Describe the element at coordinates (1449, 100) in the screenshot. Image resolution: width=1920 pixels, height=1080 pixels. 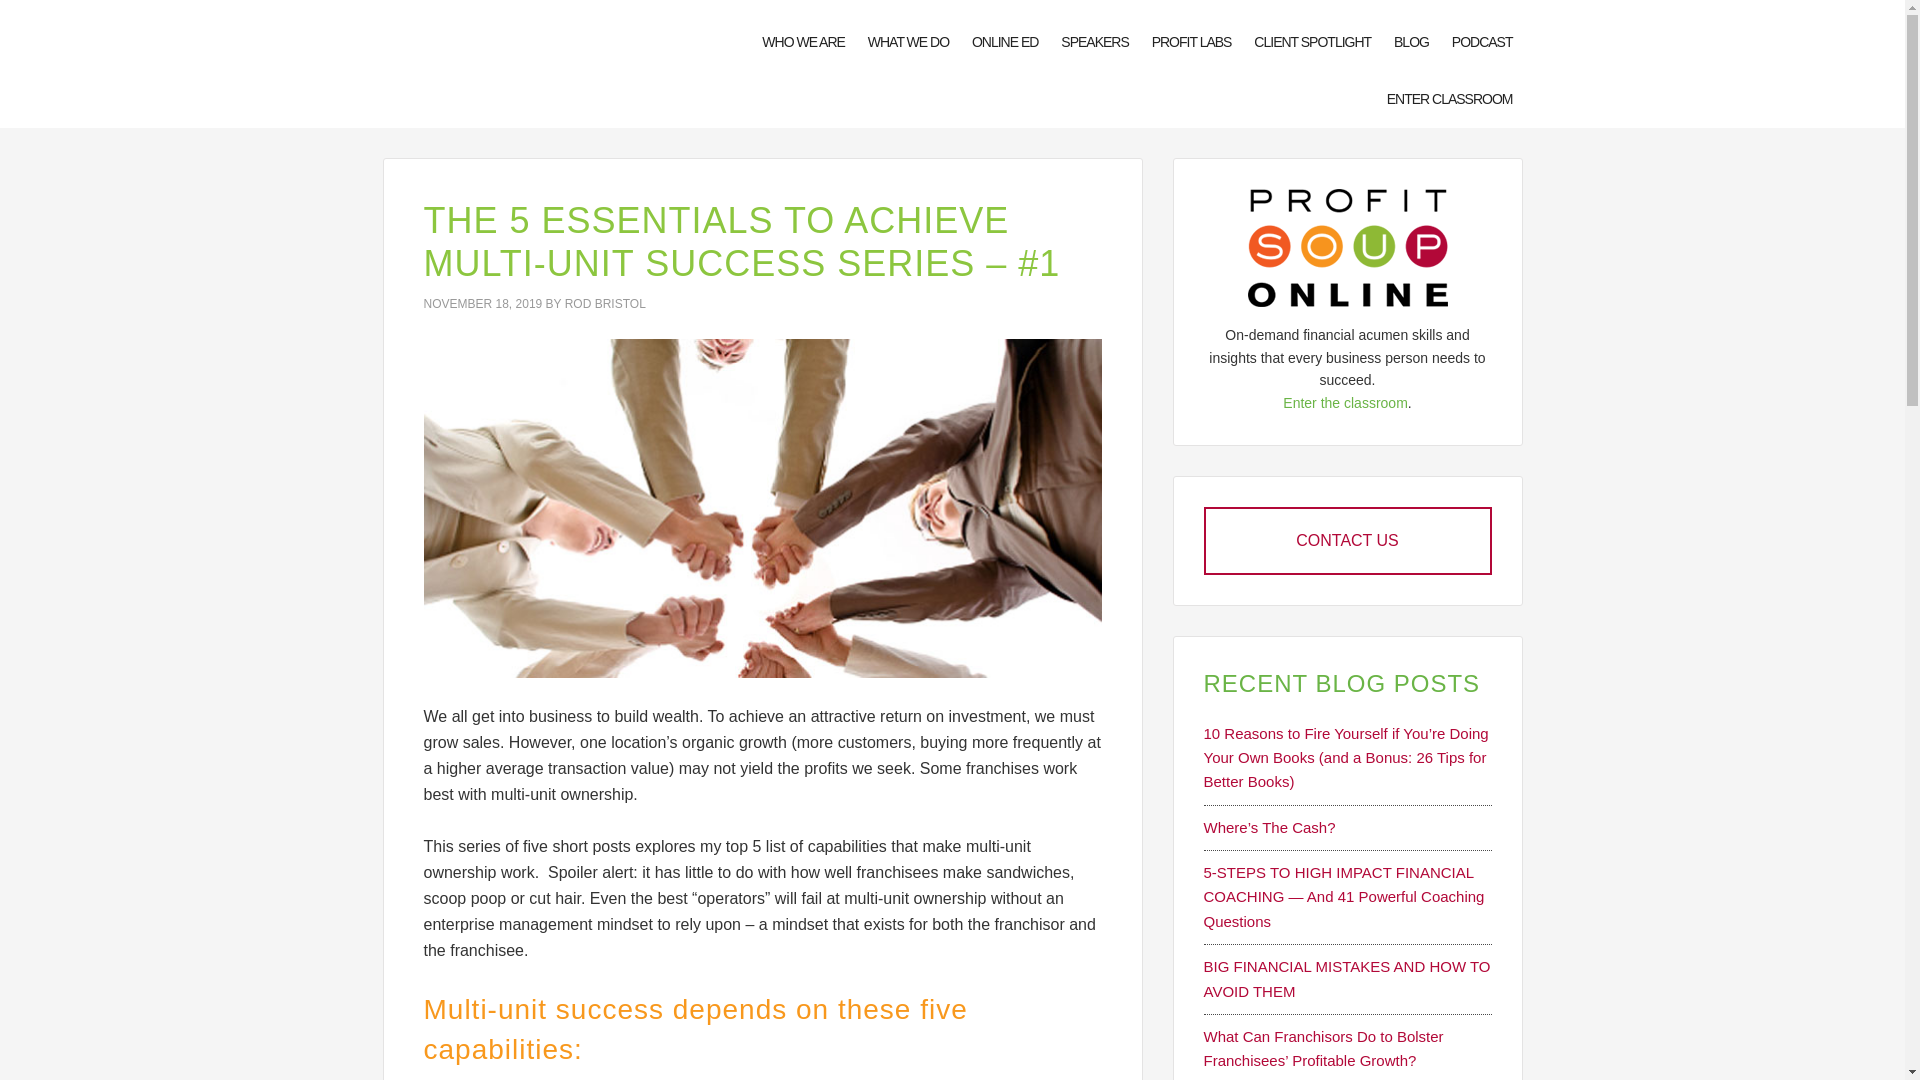
I see `ENTER CLASSROOM` at that location.